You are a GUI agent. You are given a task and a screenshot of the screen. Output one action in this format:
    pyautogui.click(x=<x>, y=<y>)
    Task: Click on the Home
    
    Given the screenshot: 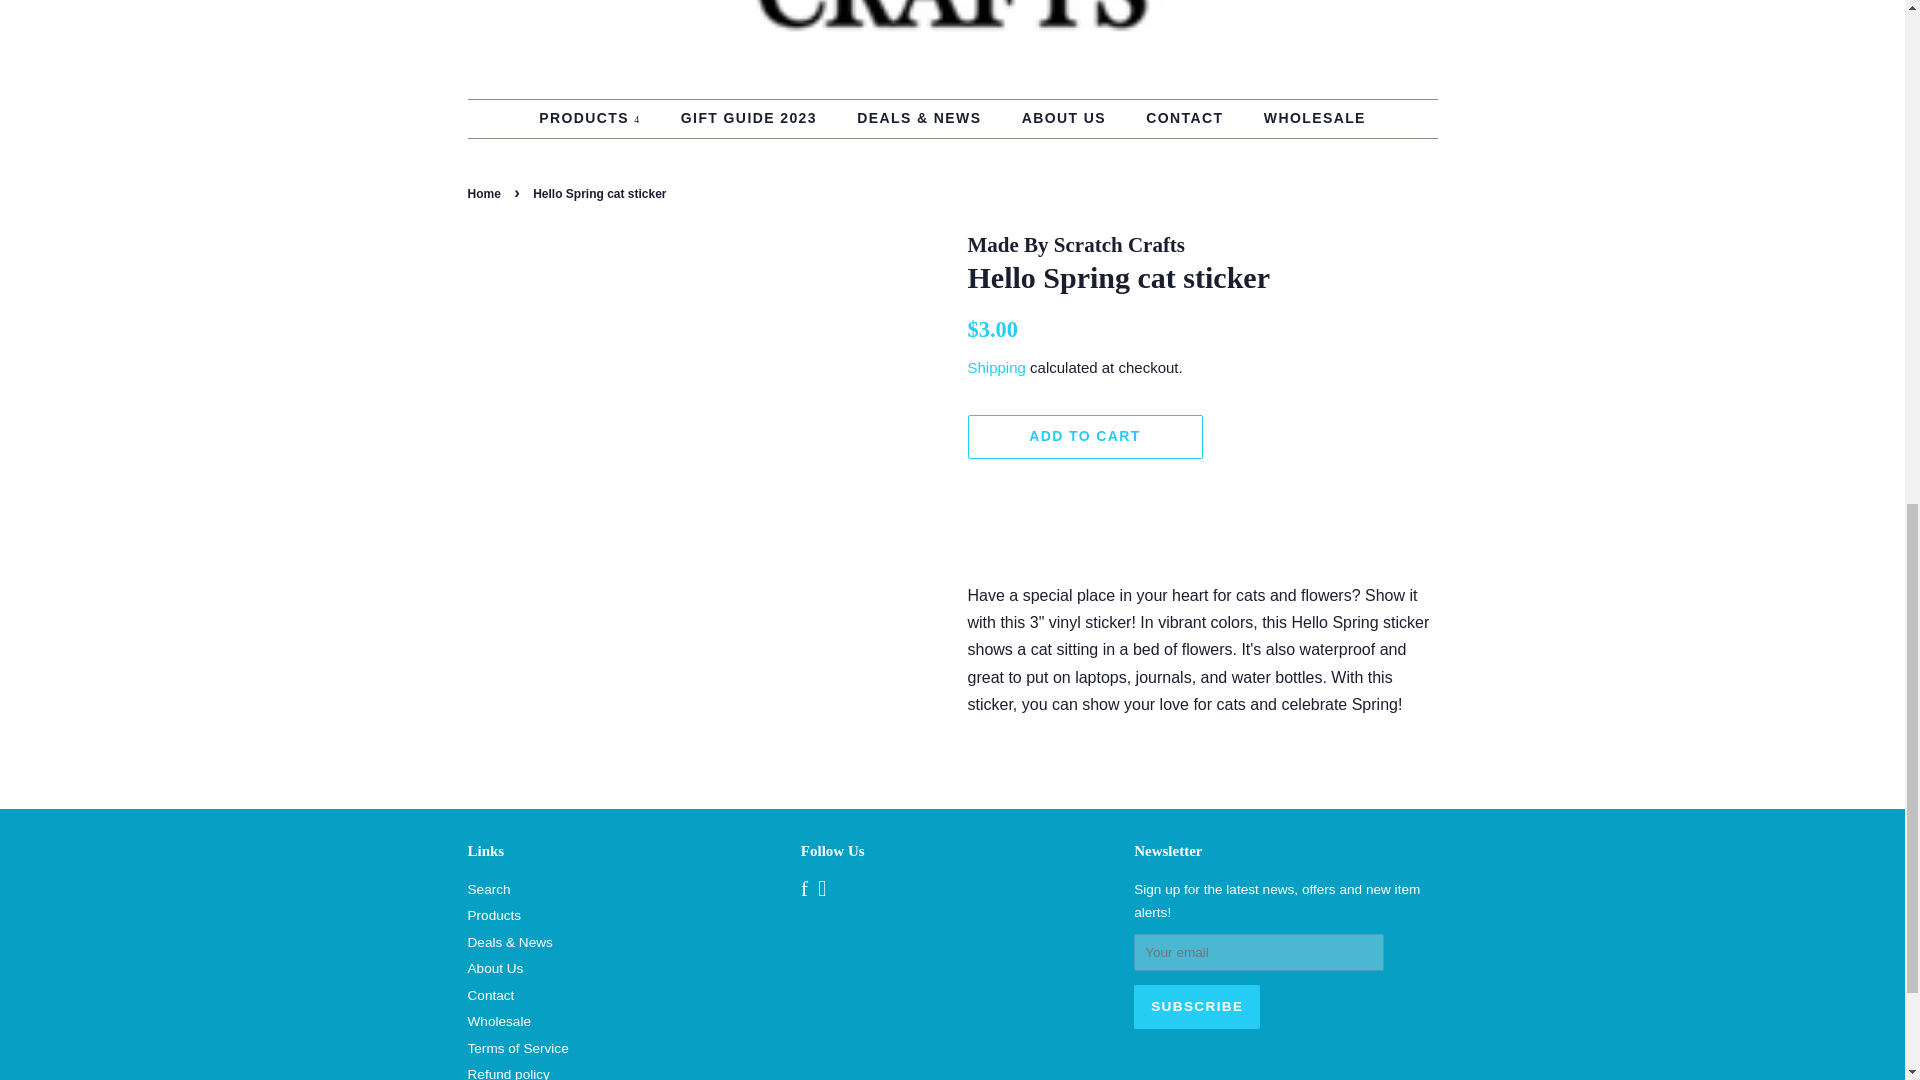 What is the action you would take?
    pyautogui.click(x=487, y=193)
    